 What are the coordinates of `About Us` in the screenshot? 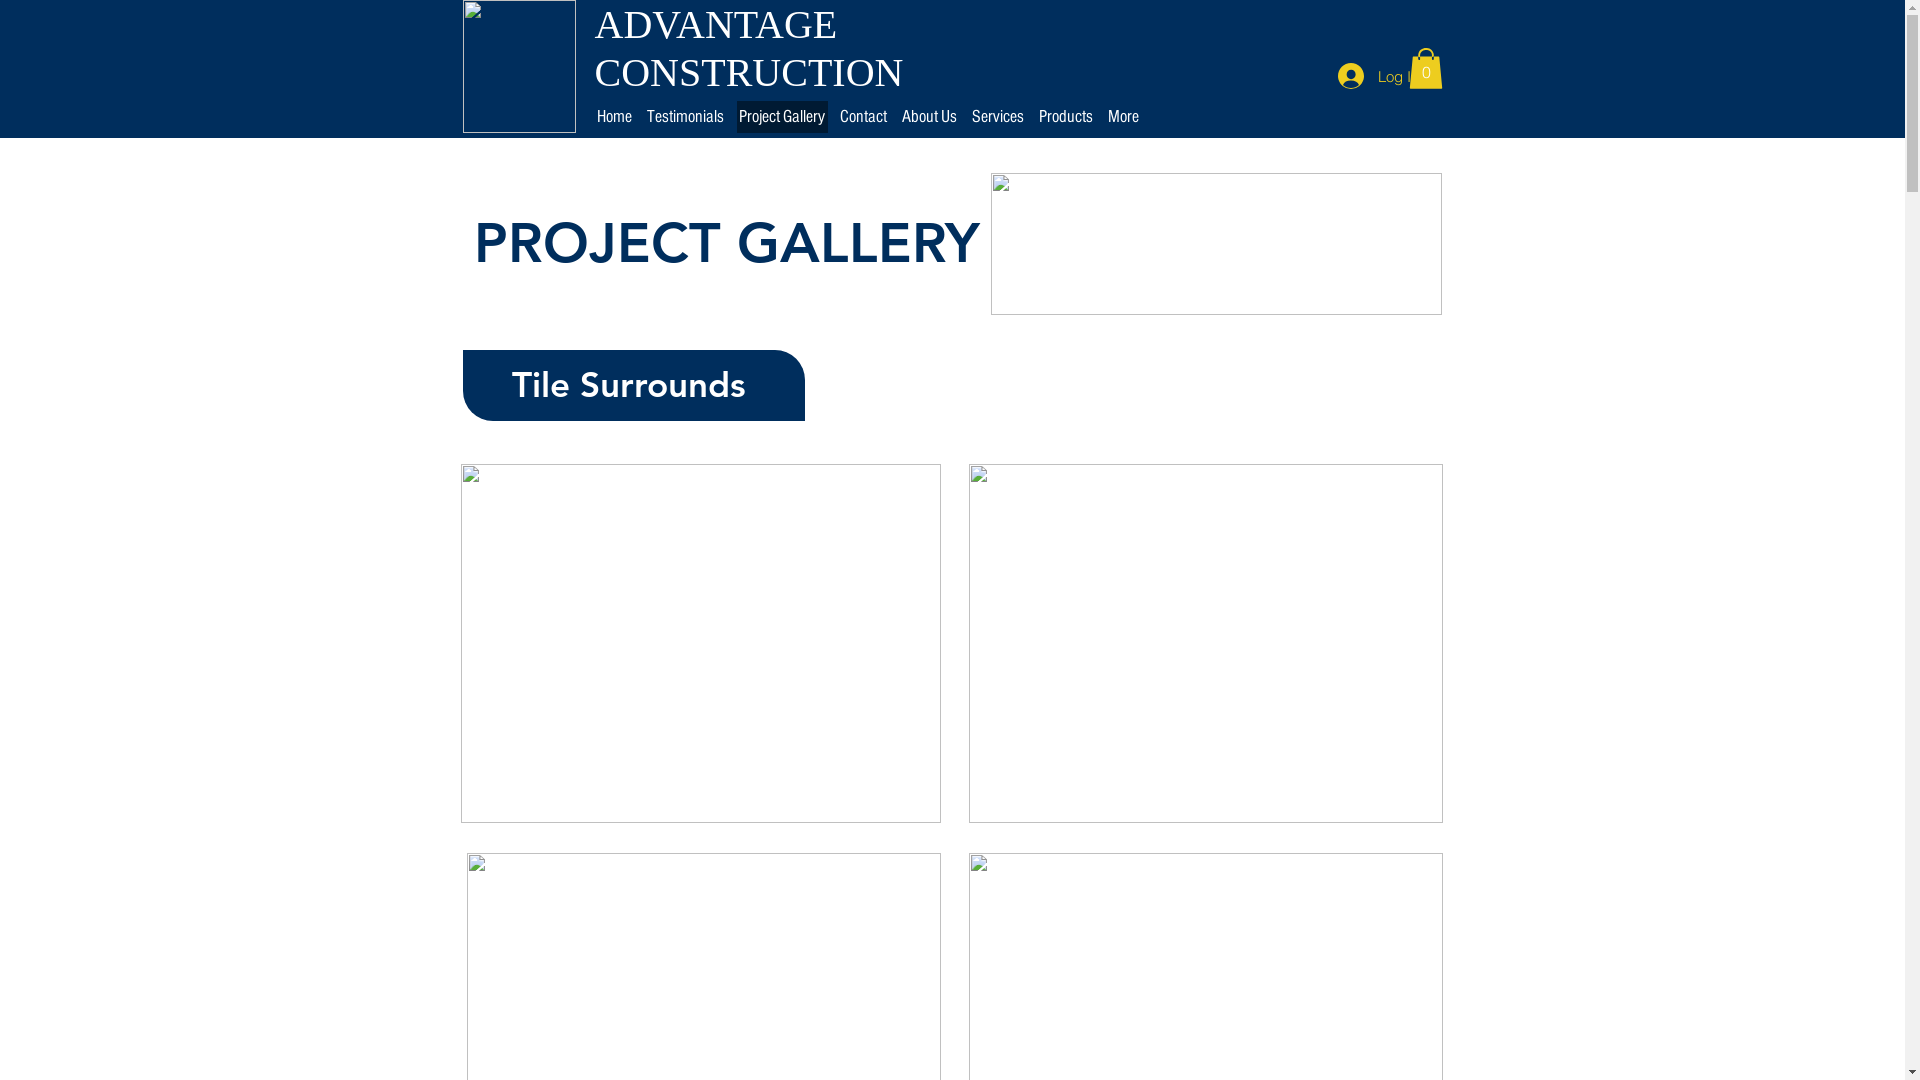 It's located at (930, 117).